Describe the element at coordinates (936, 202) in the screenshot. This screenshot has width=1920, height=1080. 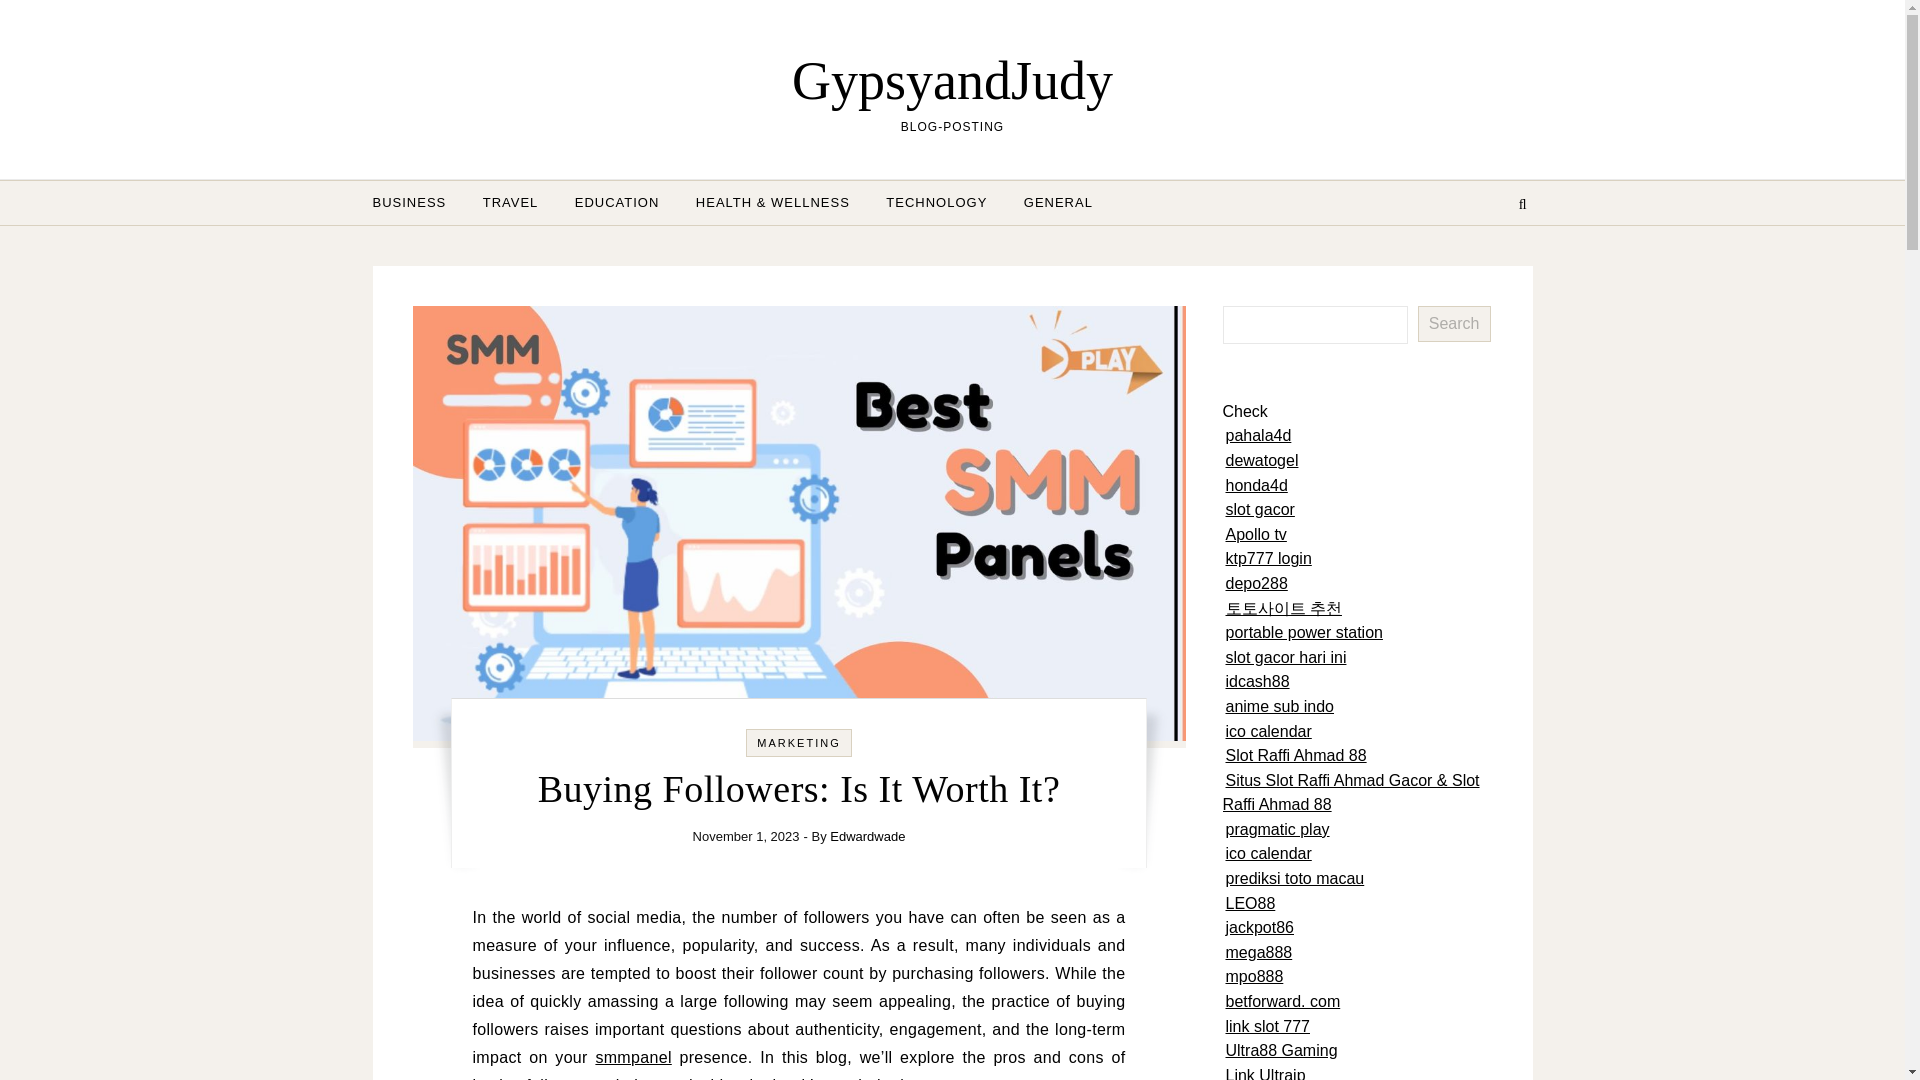
I see `TECHNOLOGY` at that location.